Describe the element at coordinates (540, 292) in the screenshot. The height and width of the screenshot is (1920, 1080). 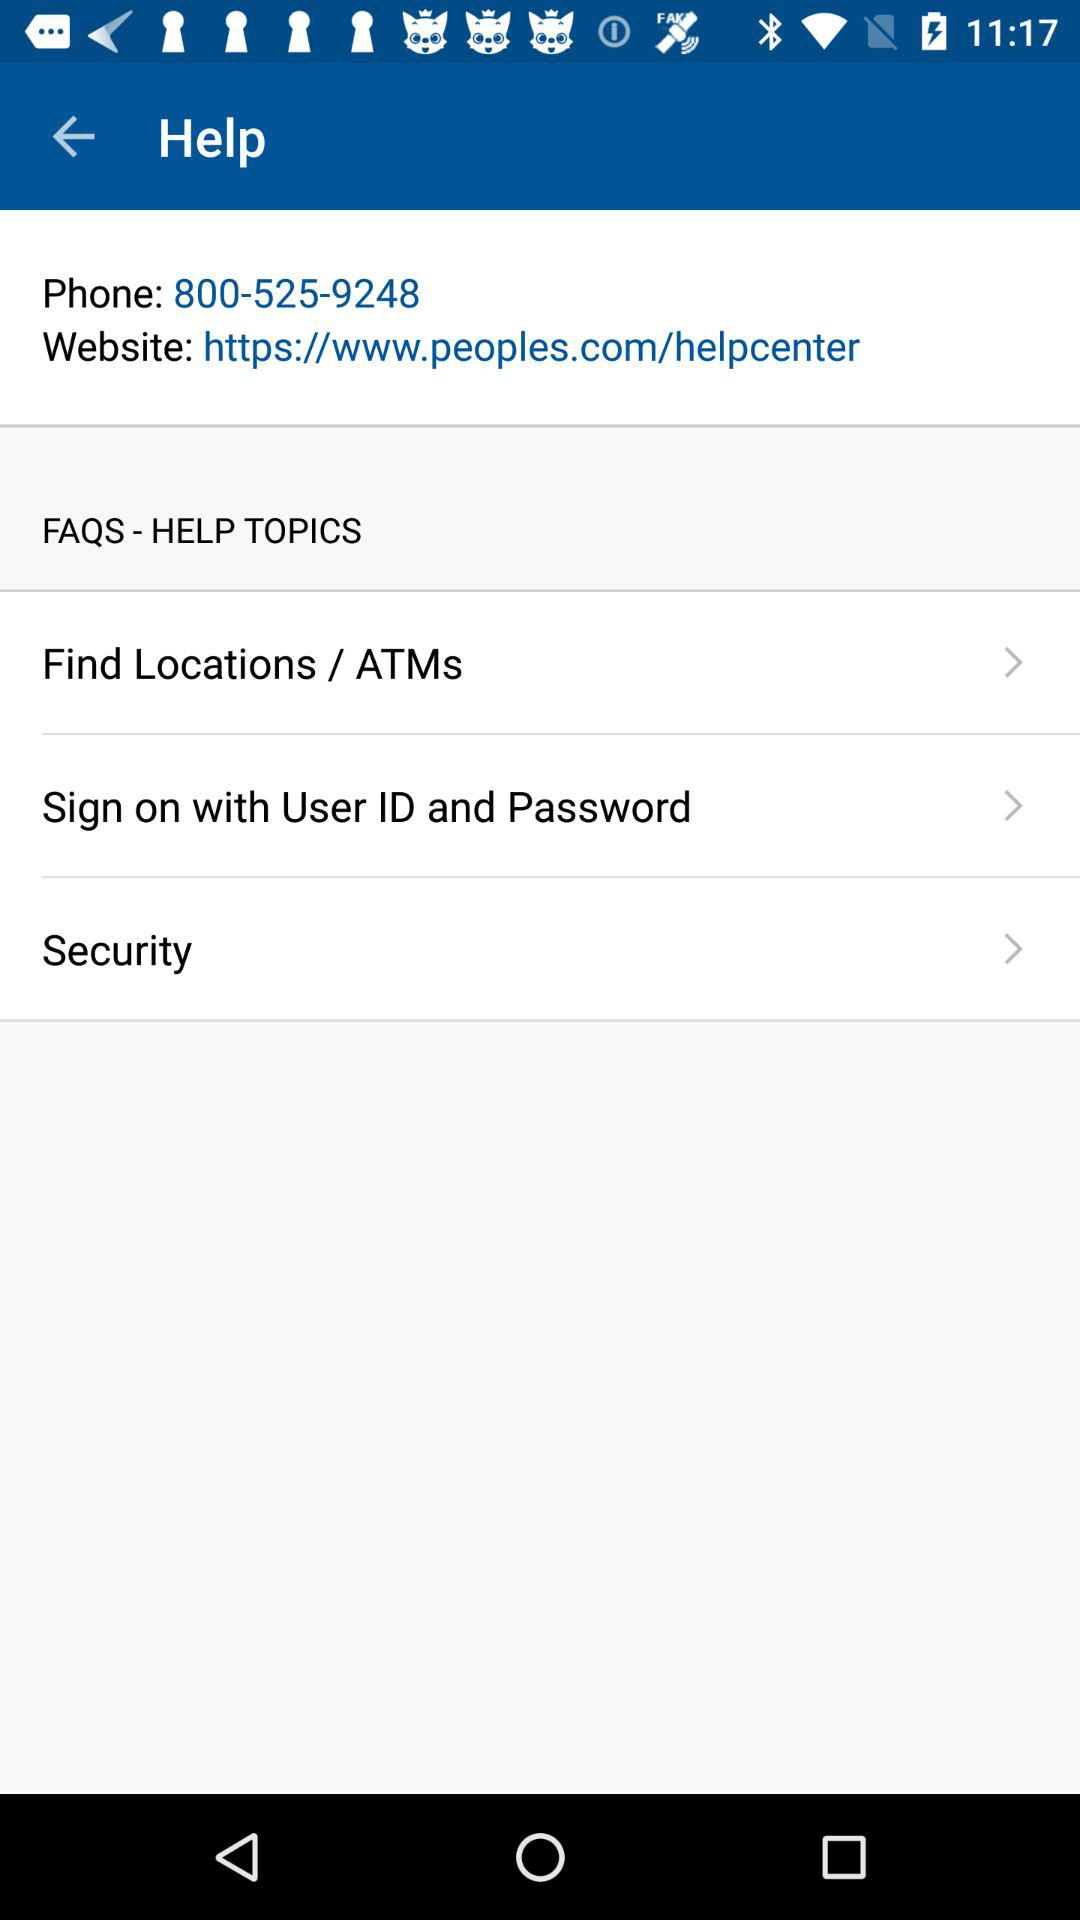
I see `turn off the app above website https www` at that location.